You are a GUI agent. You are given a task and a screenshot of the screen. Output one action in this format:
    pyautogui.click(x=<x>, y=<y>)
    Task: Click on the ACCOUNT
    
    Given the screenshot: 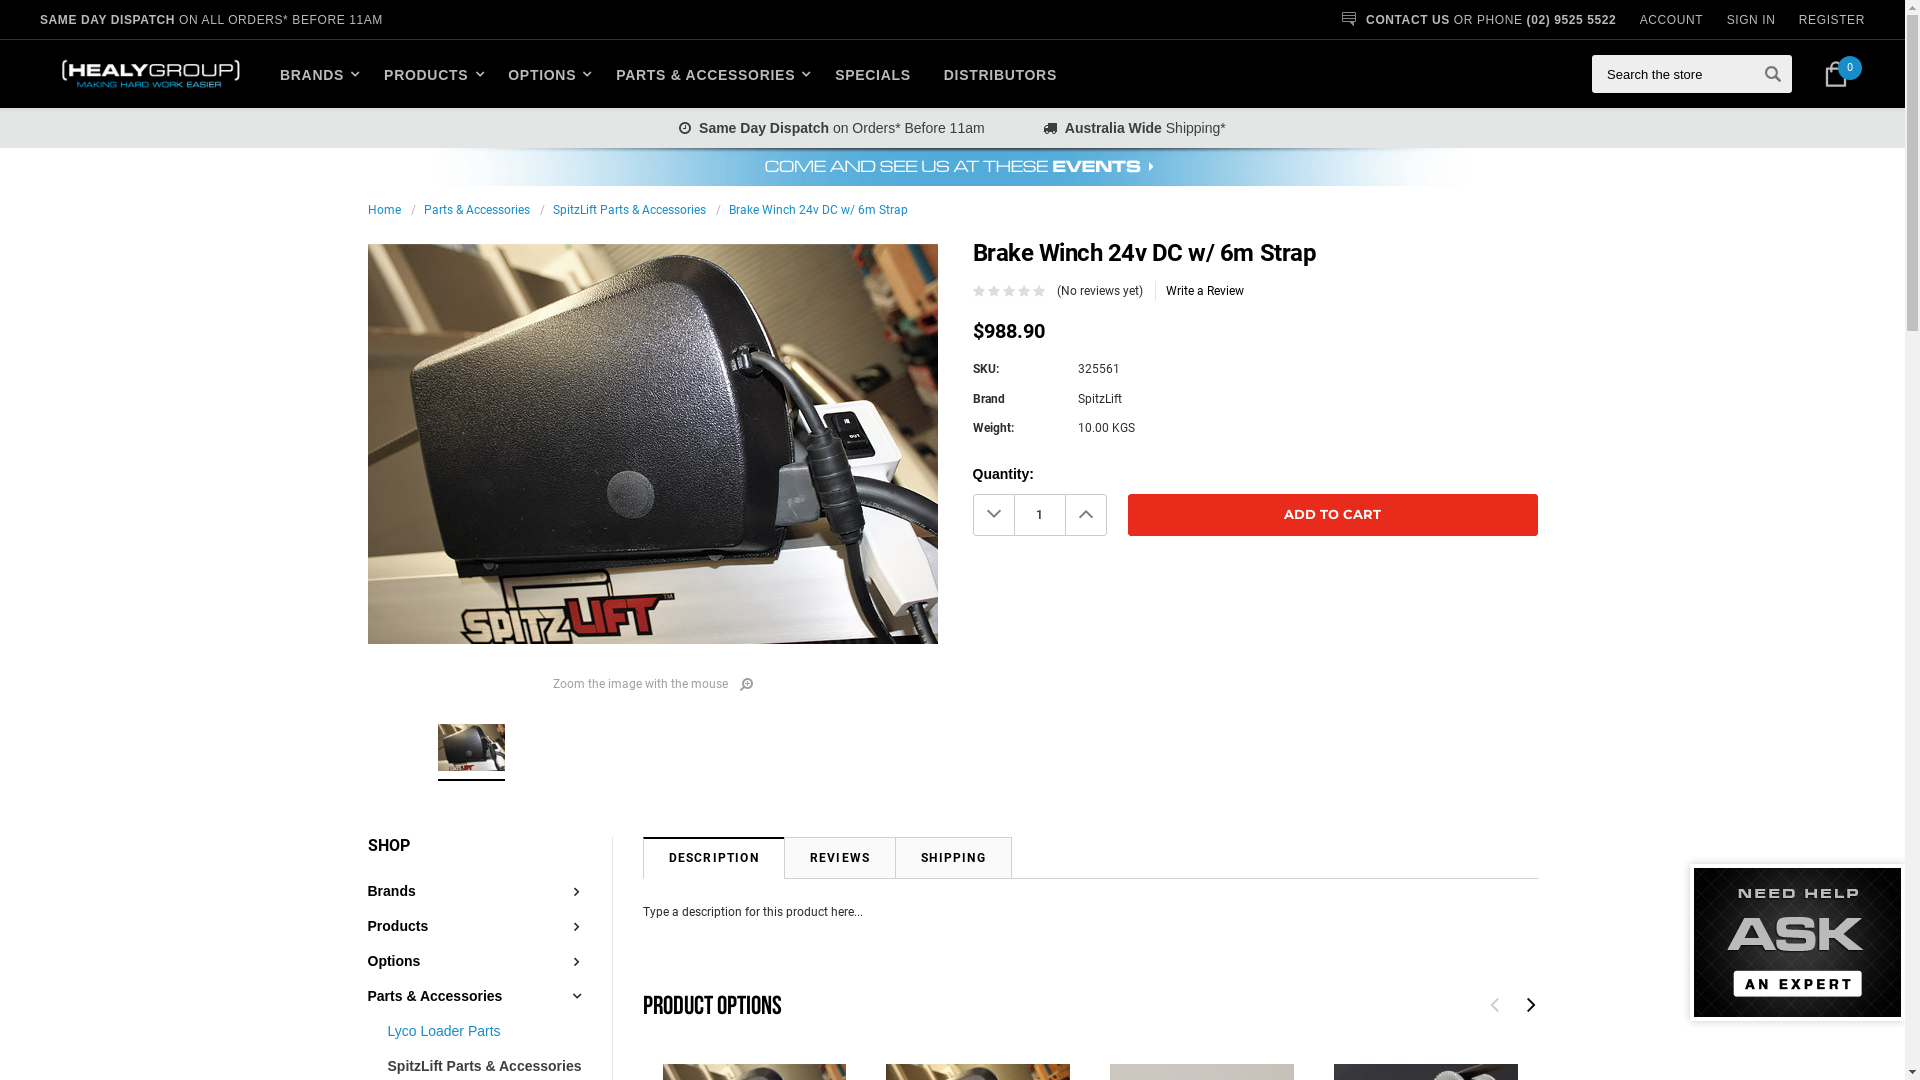 What is the action you would take?
    pyautogui.click(x=1672, y=20)
    